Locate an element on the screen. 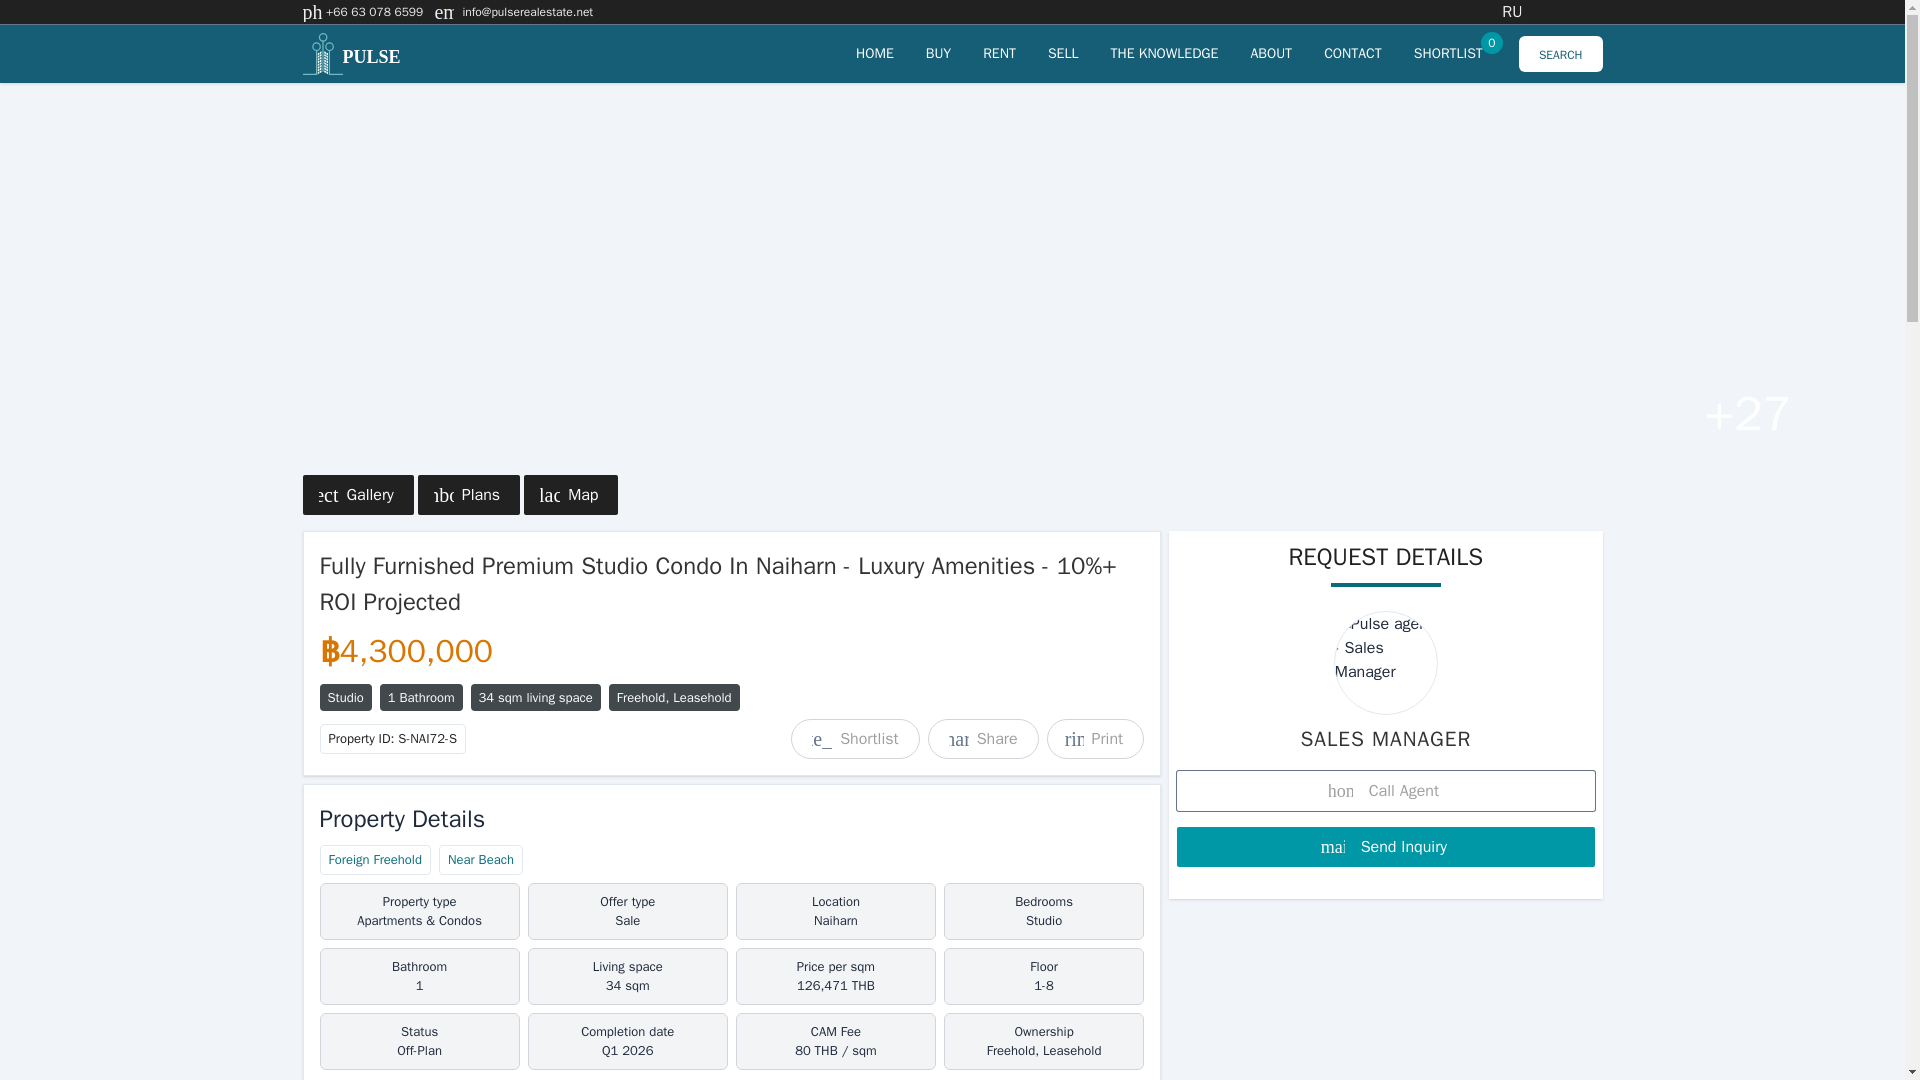 This screenshot has width=1920, height=1080. Email is located at coordinates (528, 12).